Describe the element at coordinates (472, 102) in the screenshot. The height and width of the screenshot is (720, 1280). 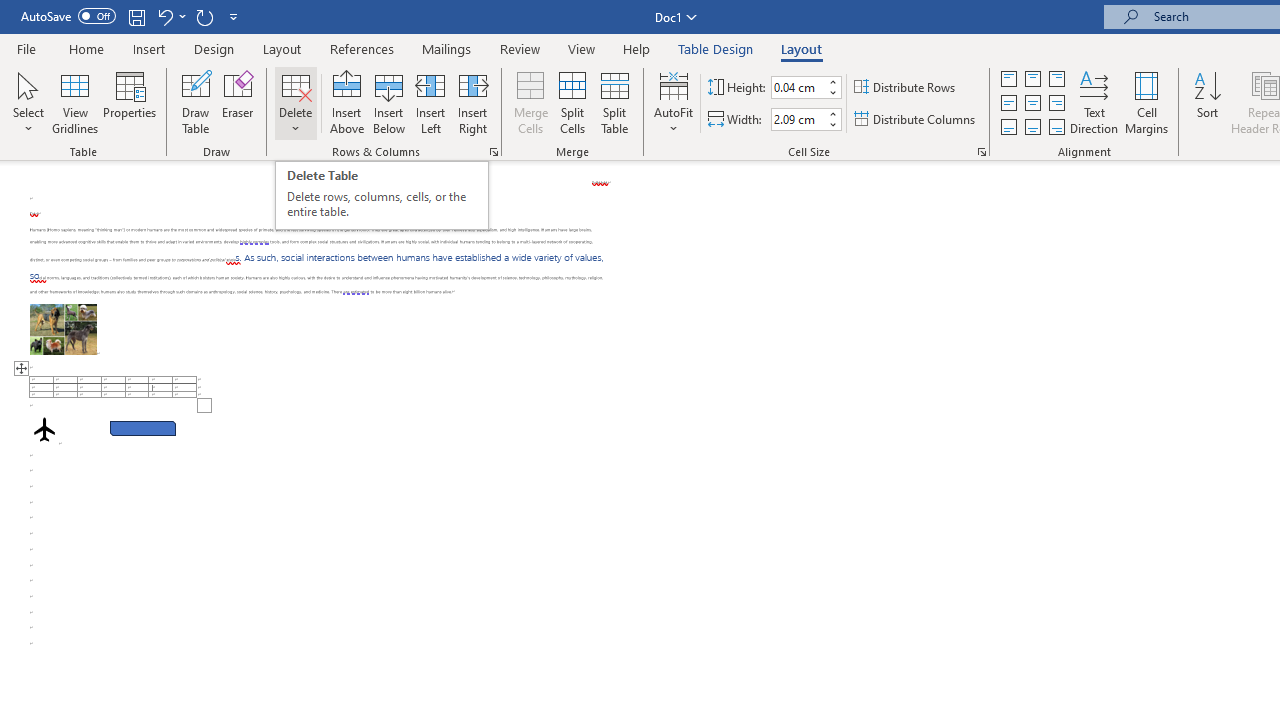
I see `Insert Right` at that location.